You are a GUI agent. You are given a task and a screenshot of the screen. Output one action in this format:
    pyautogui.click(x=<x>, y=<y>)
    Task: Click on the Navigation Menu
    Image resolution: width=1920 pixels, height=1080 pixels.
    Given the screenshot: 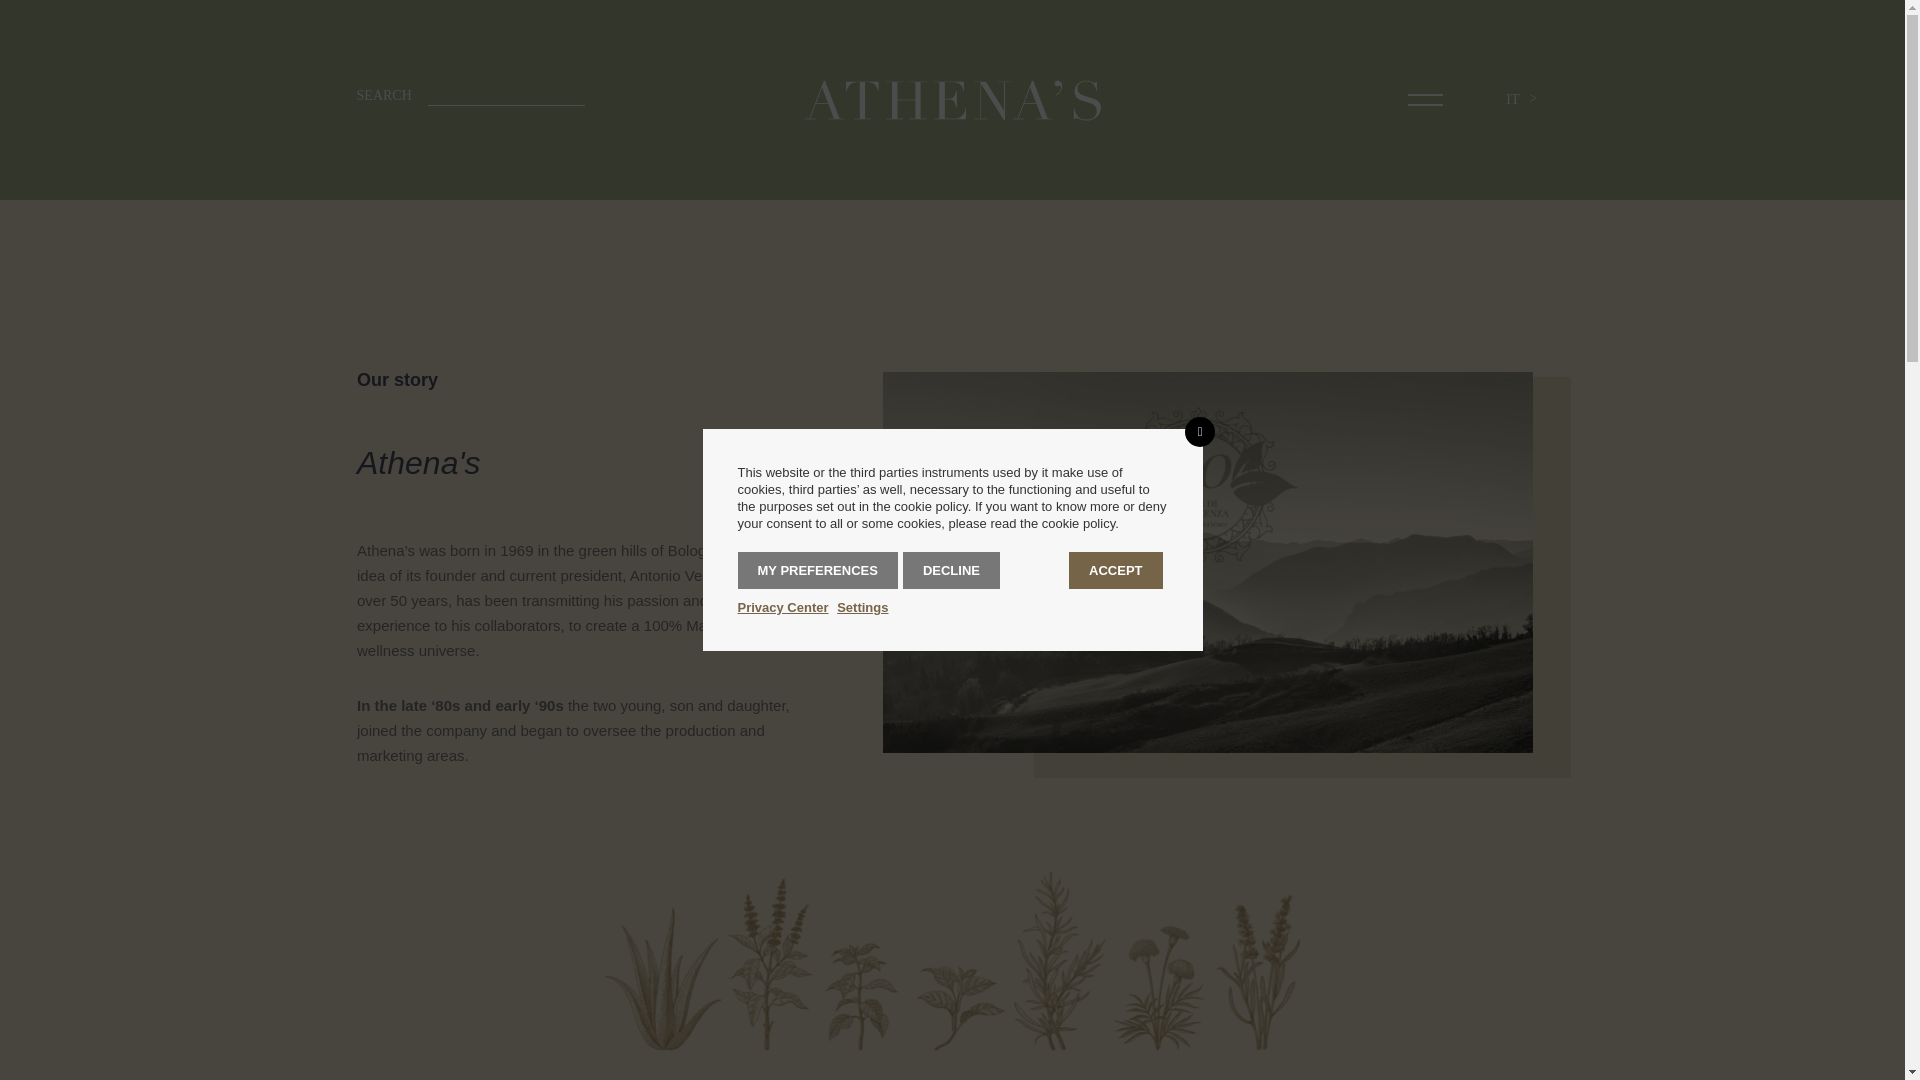 What is the action you would take?
    pyautogui.click(x=40, y=16)
    